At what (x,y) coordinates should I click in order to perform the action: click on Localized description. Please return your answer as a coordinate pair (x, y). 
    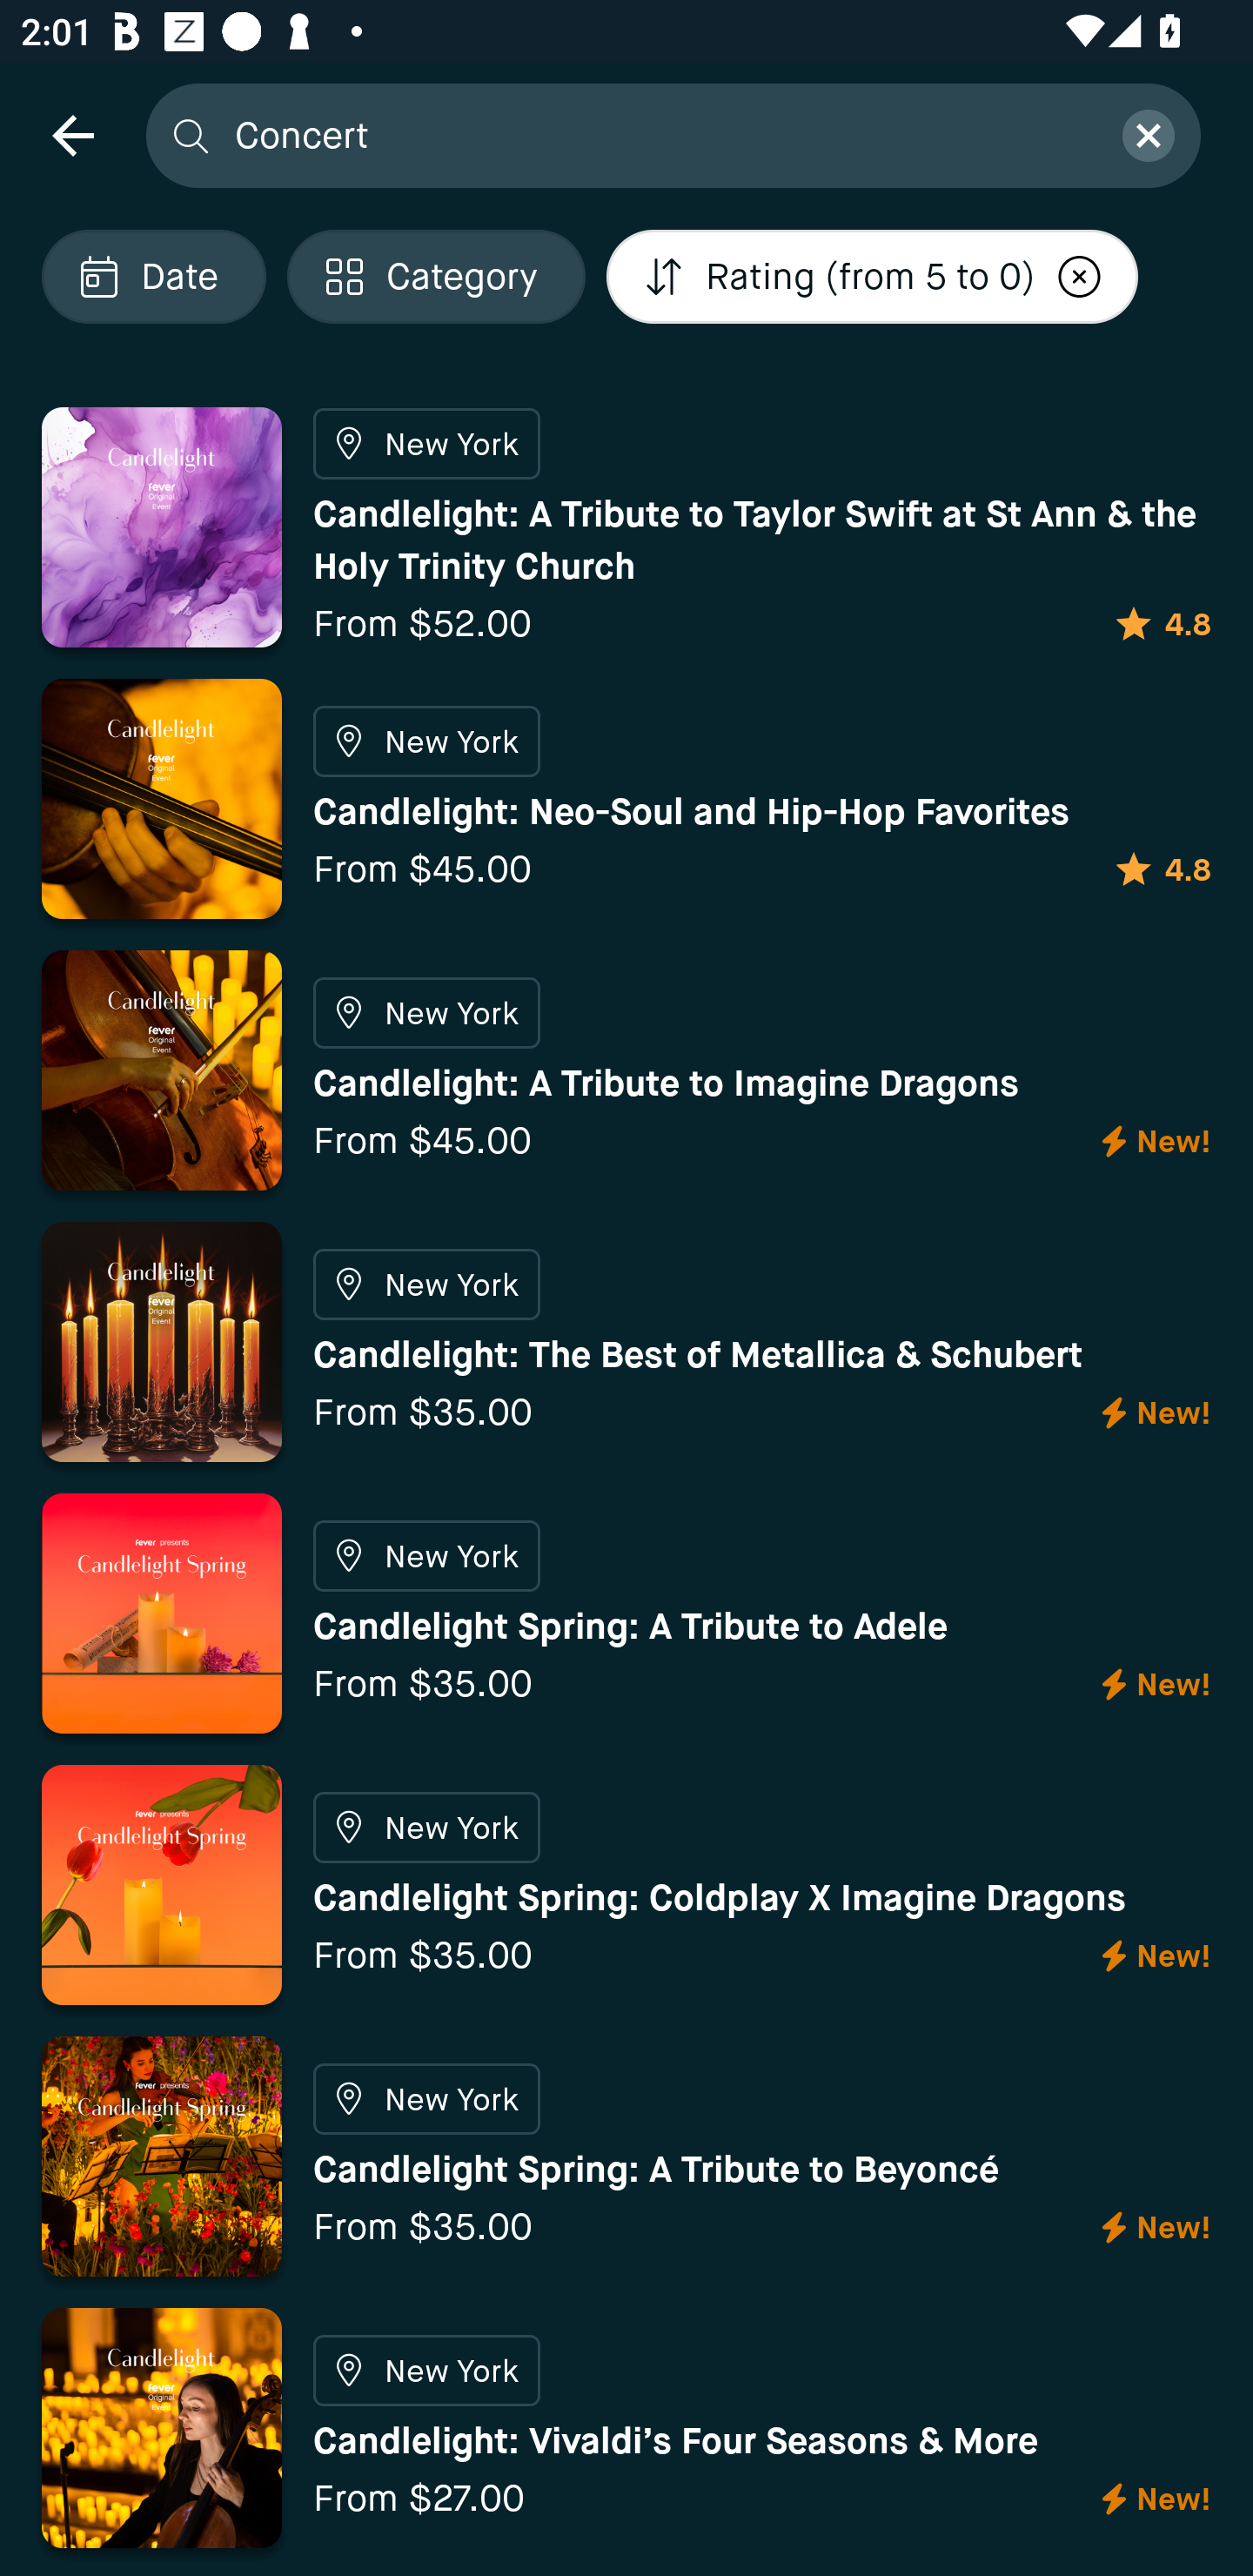
    Looking at the image, I should click on (1080, 277).